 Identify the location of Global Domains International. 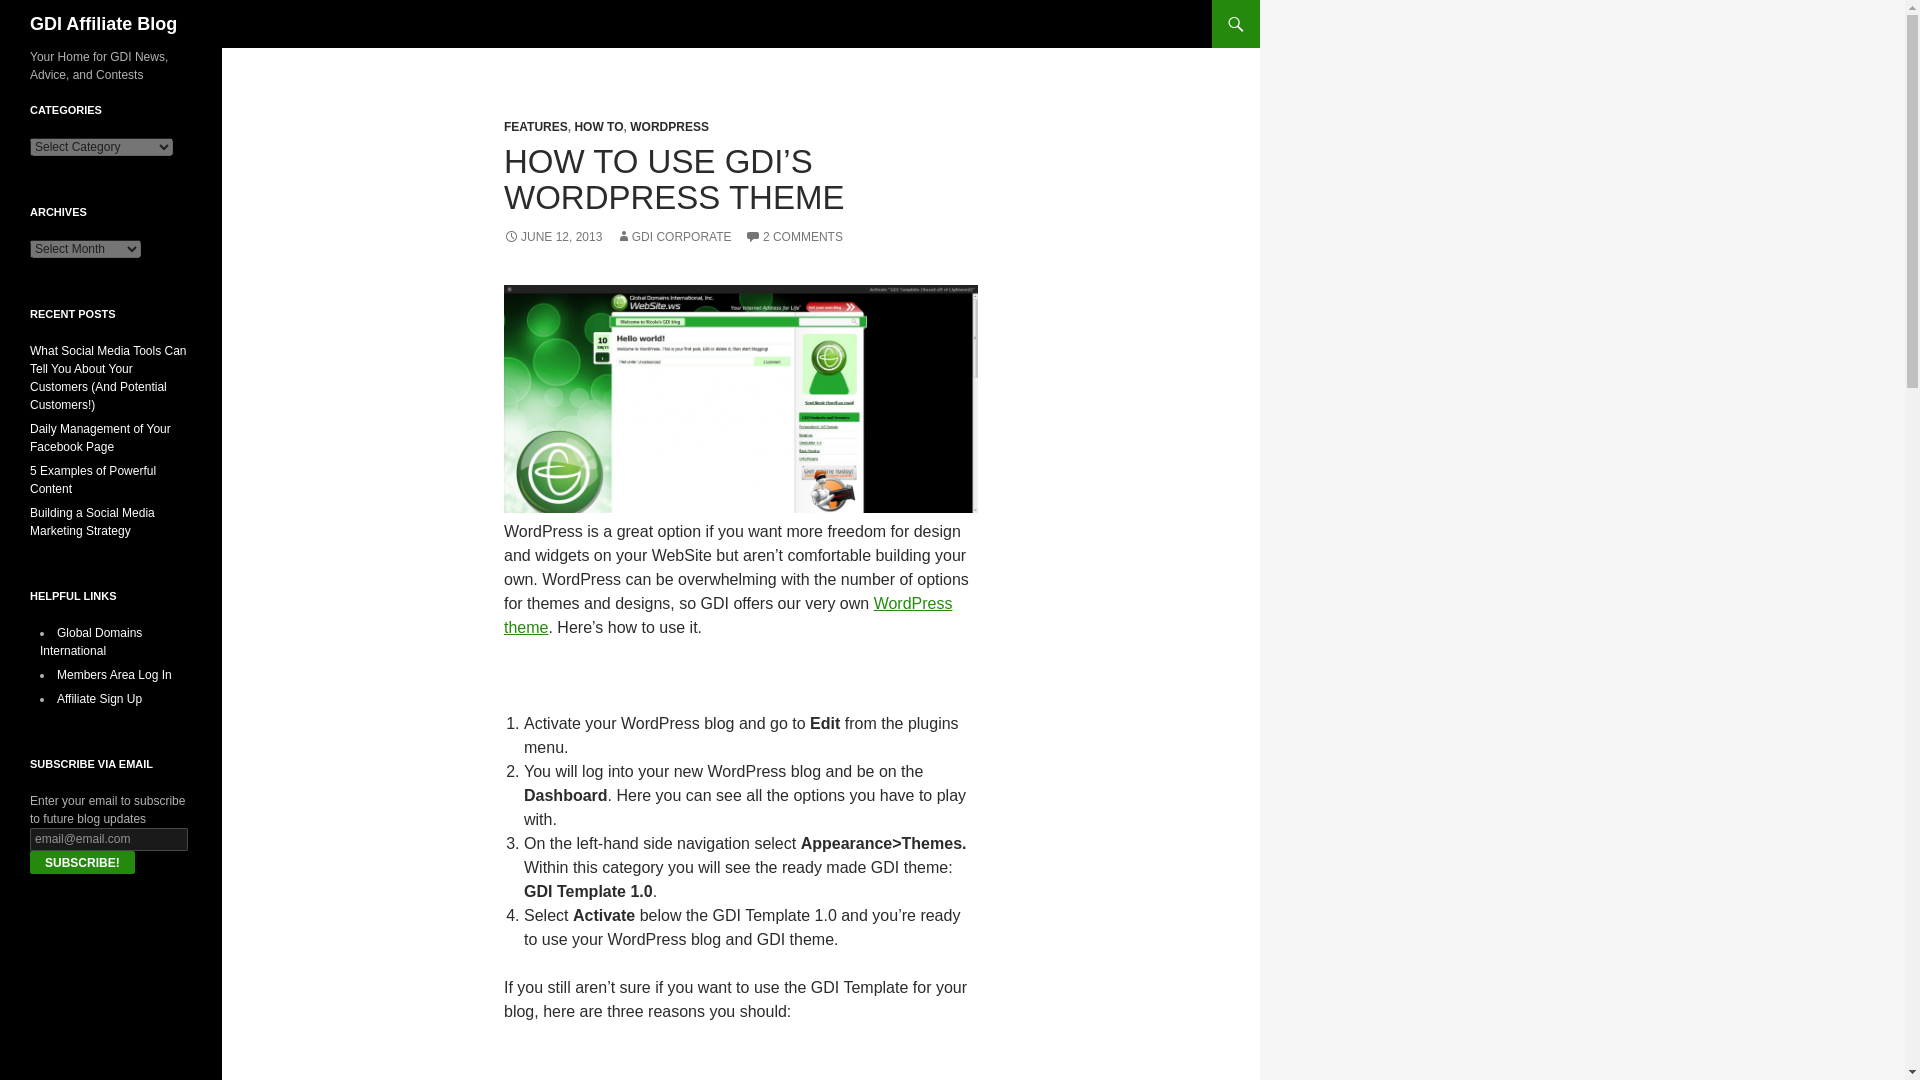
(91, 642).